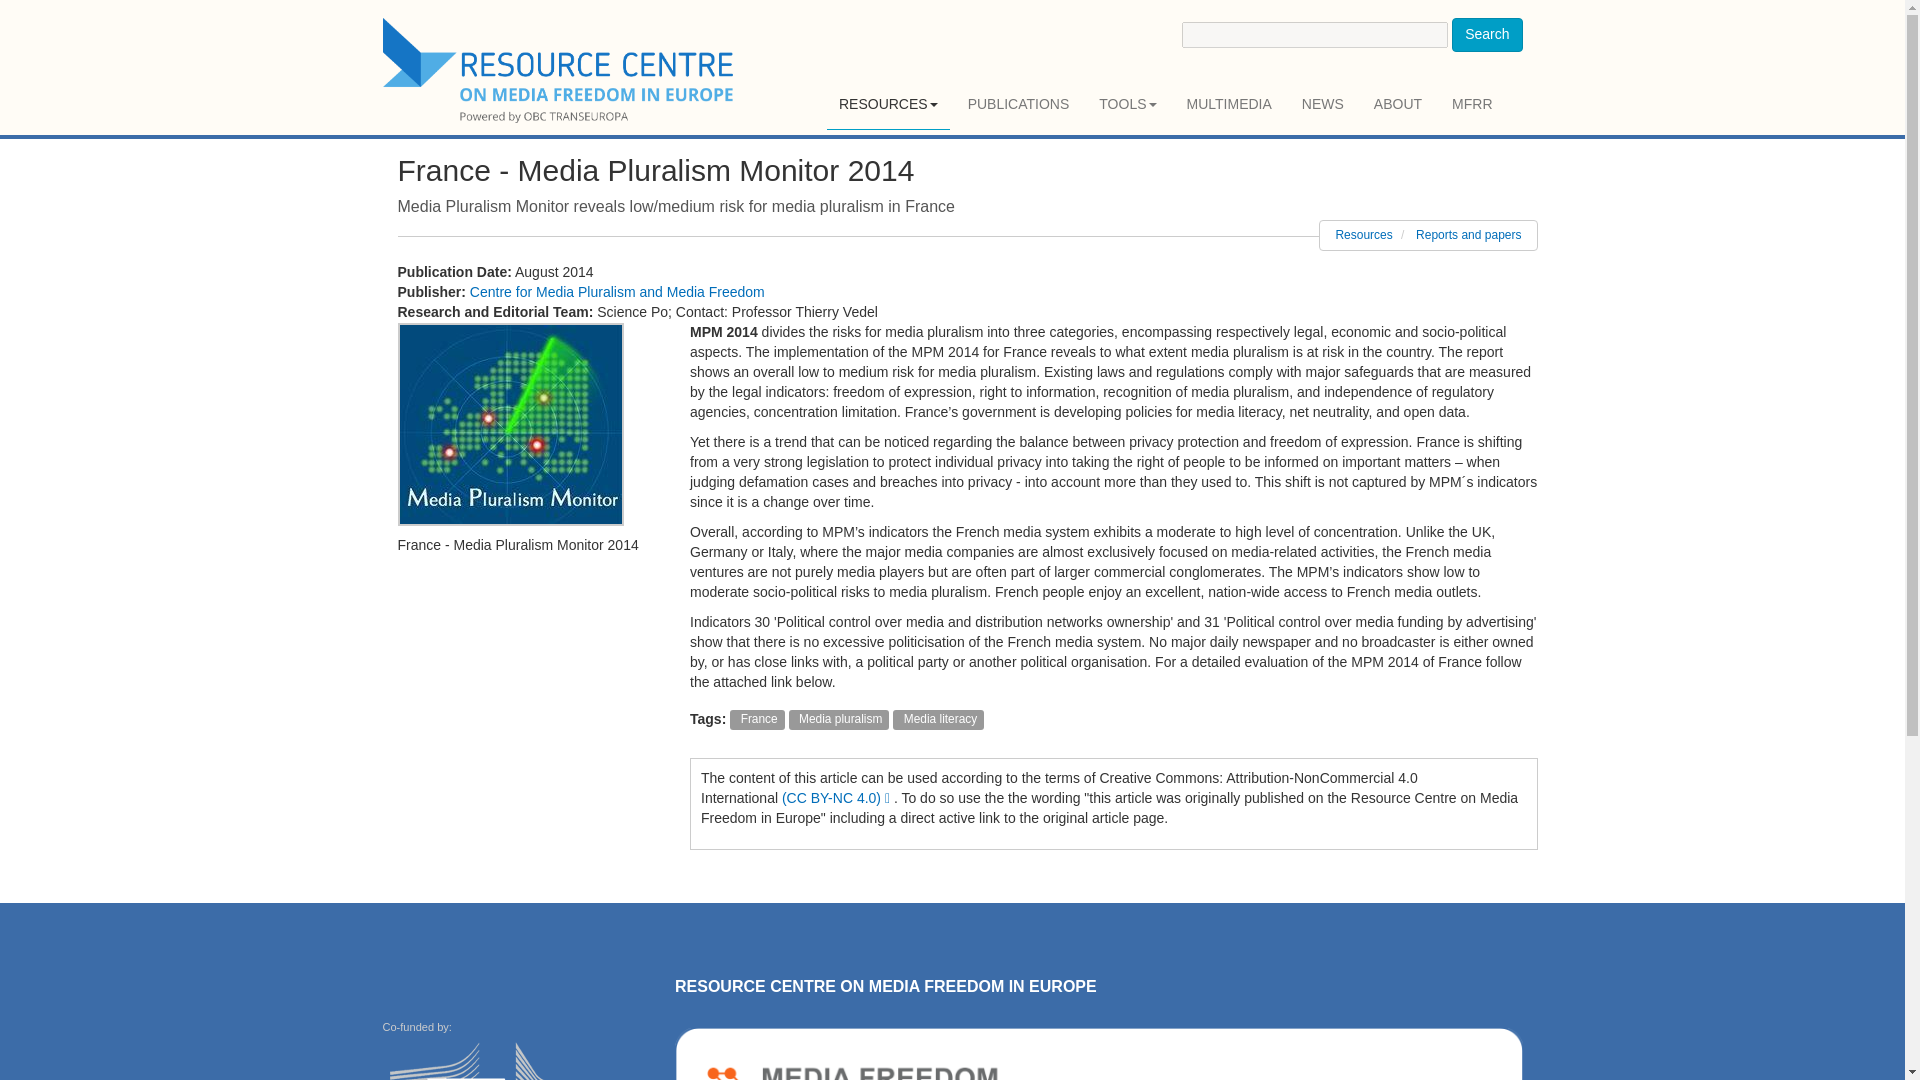  What do you see at coordinates (560, 70) in the screenshot?
I see `Resource Centre` at bounding box center [560, 70].